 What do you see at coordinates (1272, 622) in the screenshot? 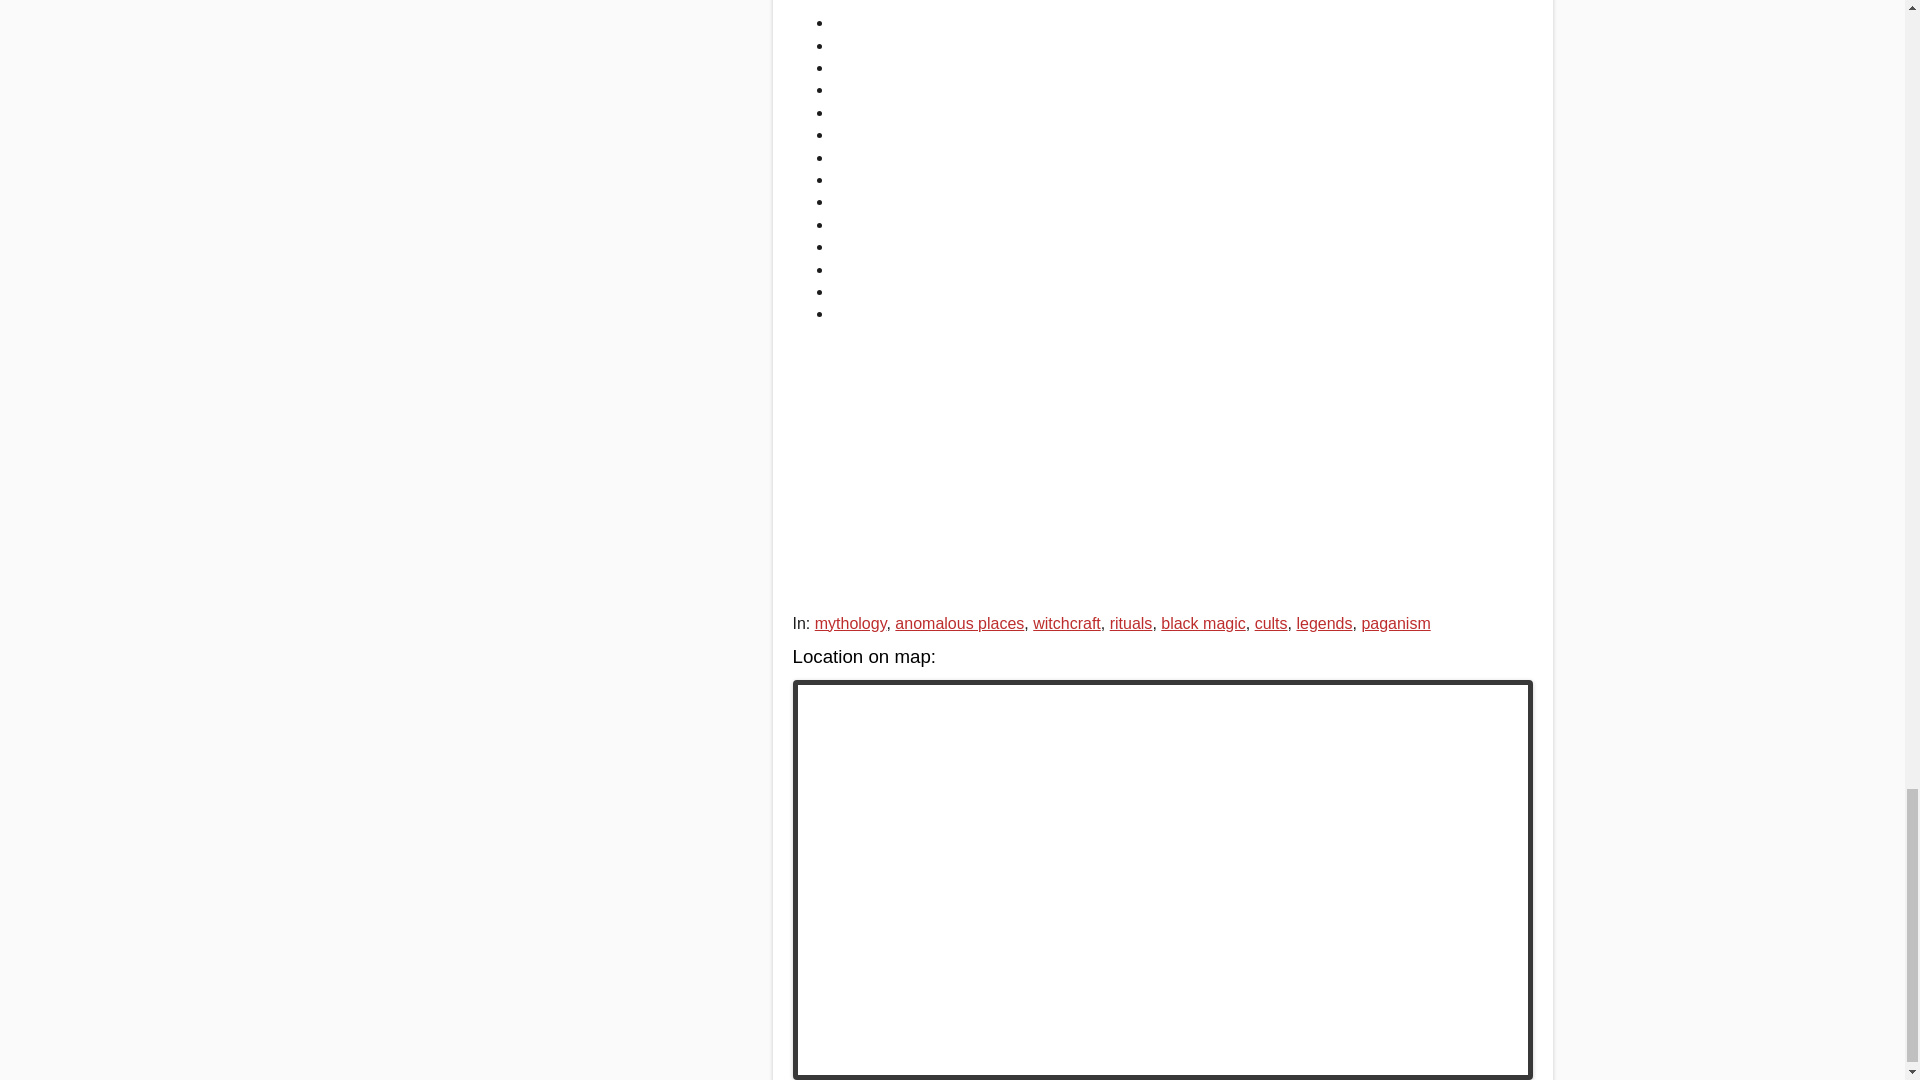
I see `cults` at bounding box center [1272, 622].